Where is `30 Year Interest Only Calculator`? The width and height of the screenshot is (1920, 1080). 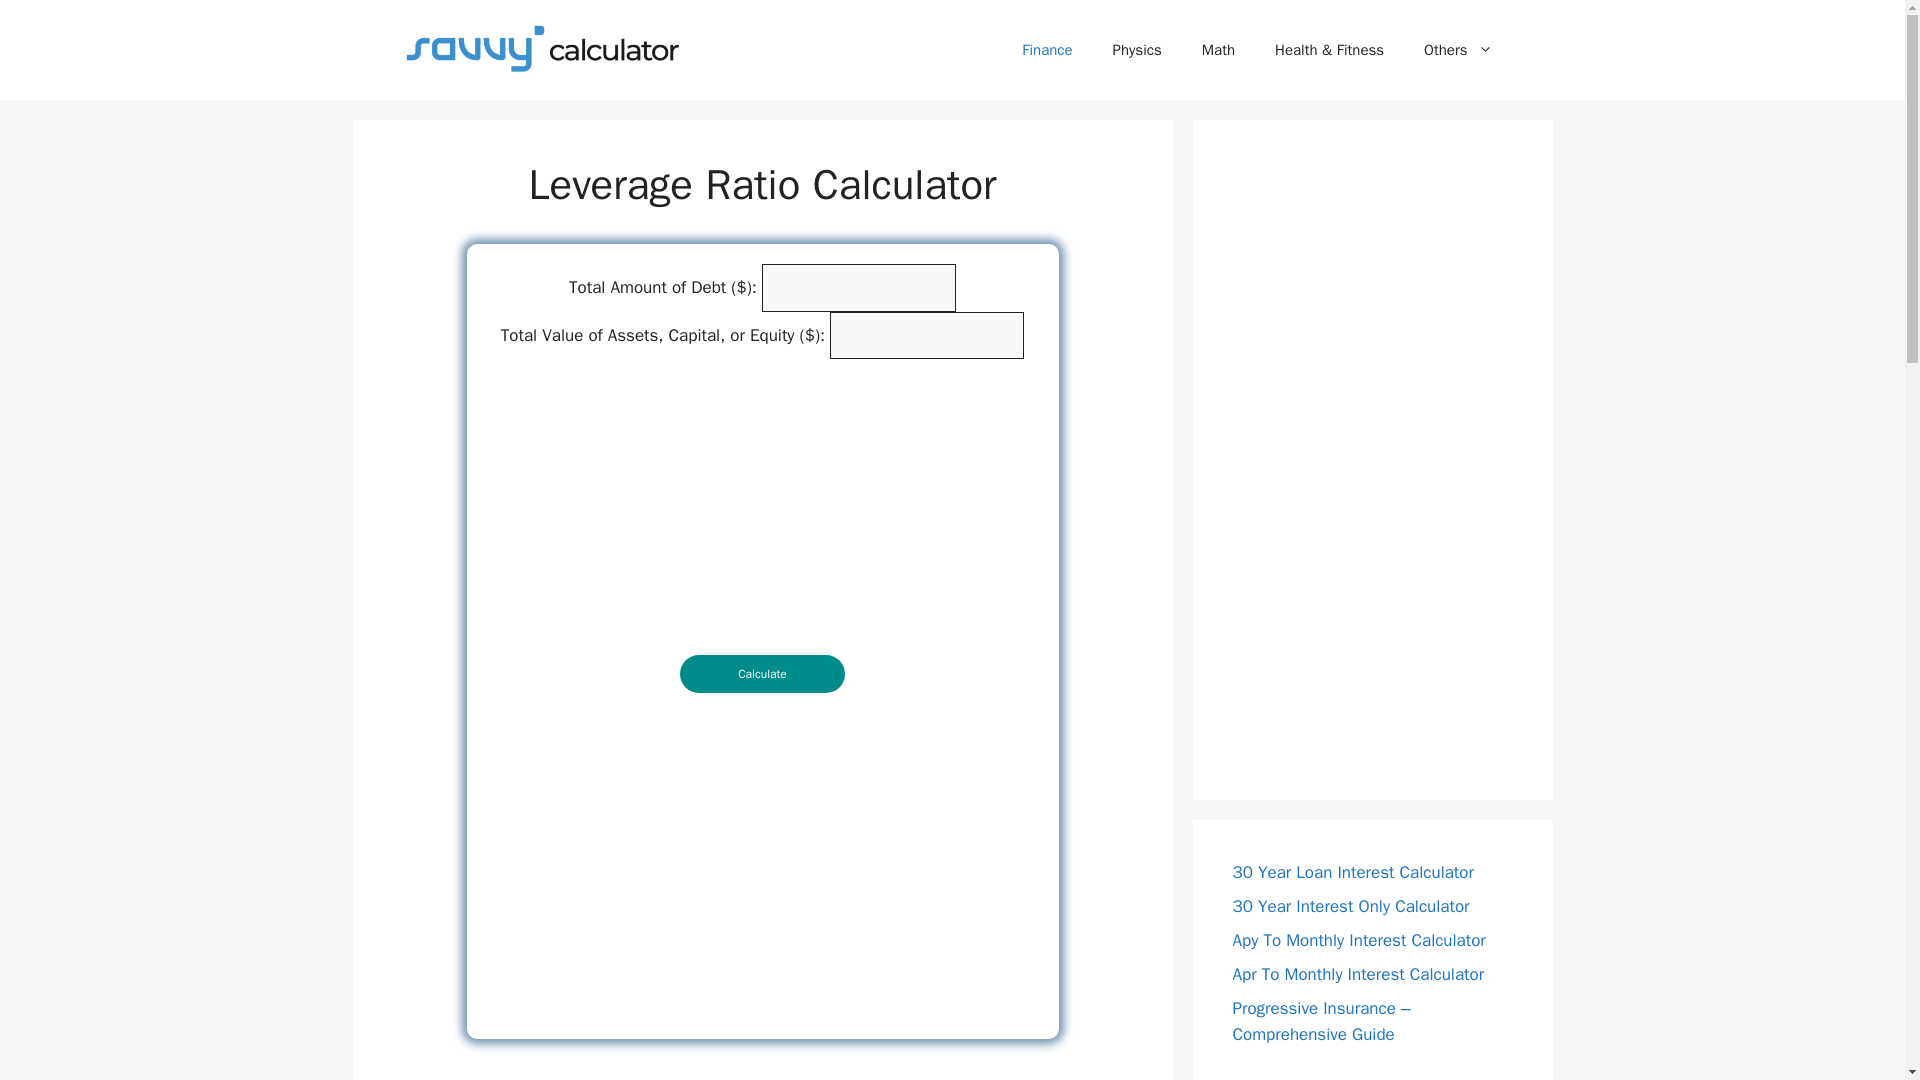
30 Year Interest Only Calculator is located at coordinates (1350, 906).